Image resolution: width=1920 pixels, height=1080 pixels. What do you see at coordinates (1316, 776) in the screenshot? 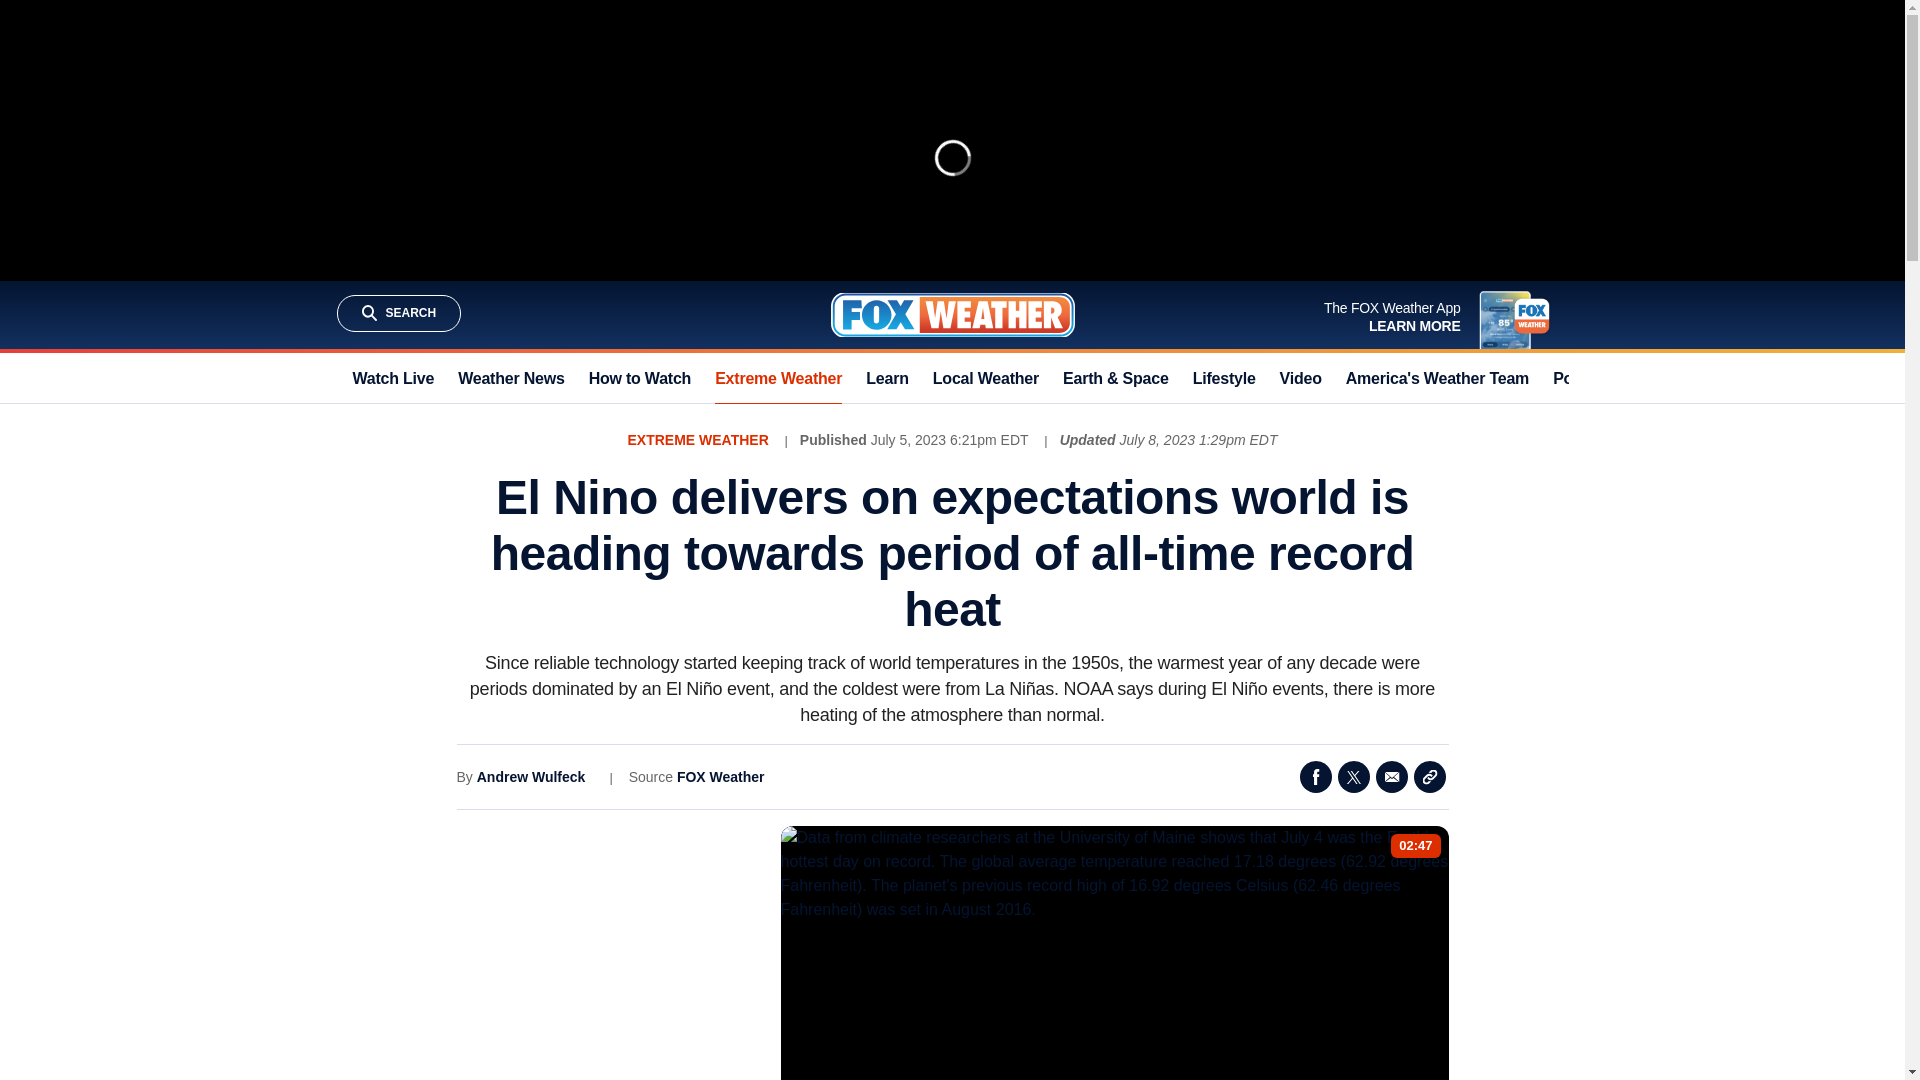
I see `Facebook` at bounding box center [1316, 776].